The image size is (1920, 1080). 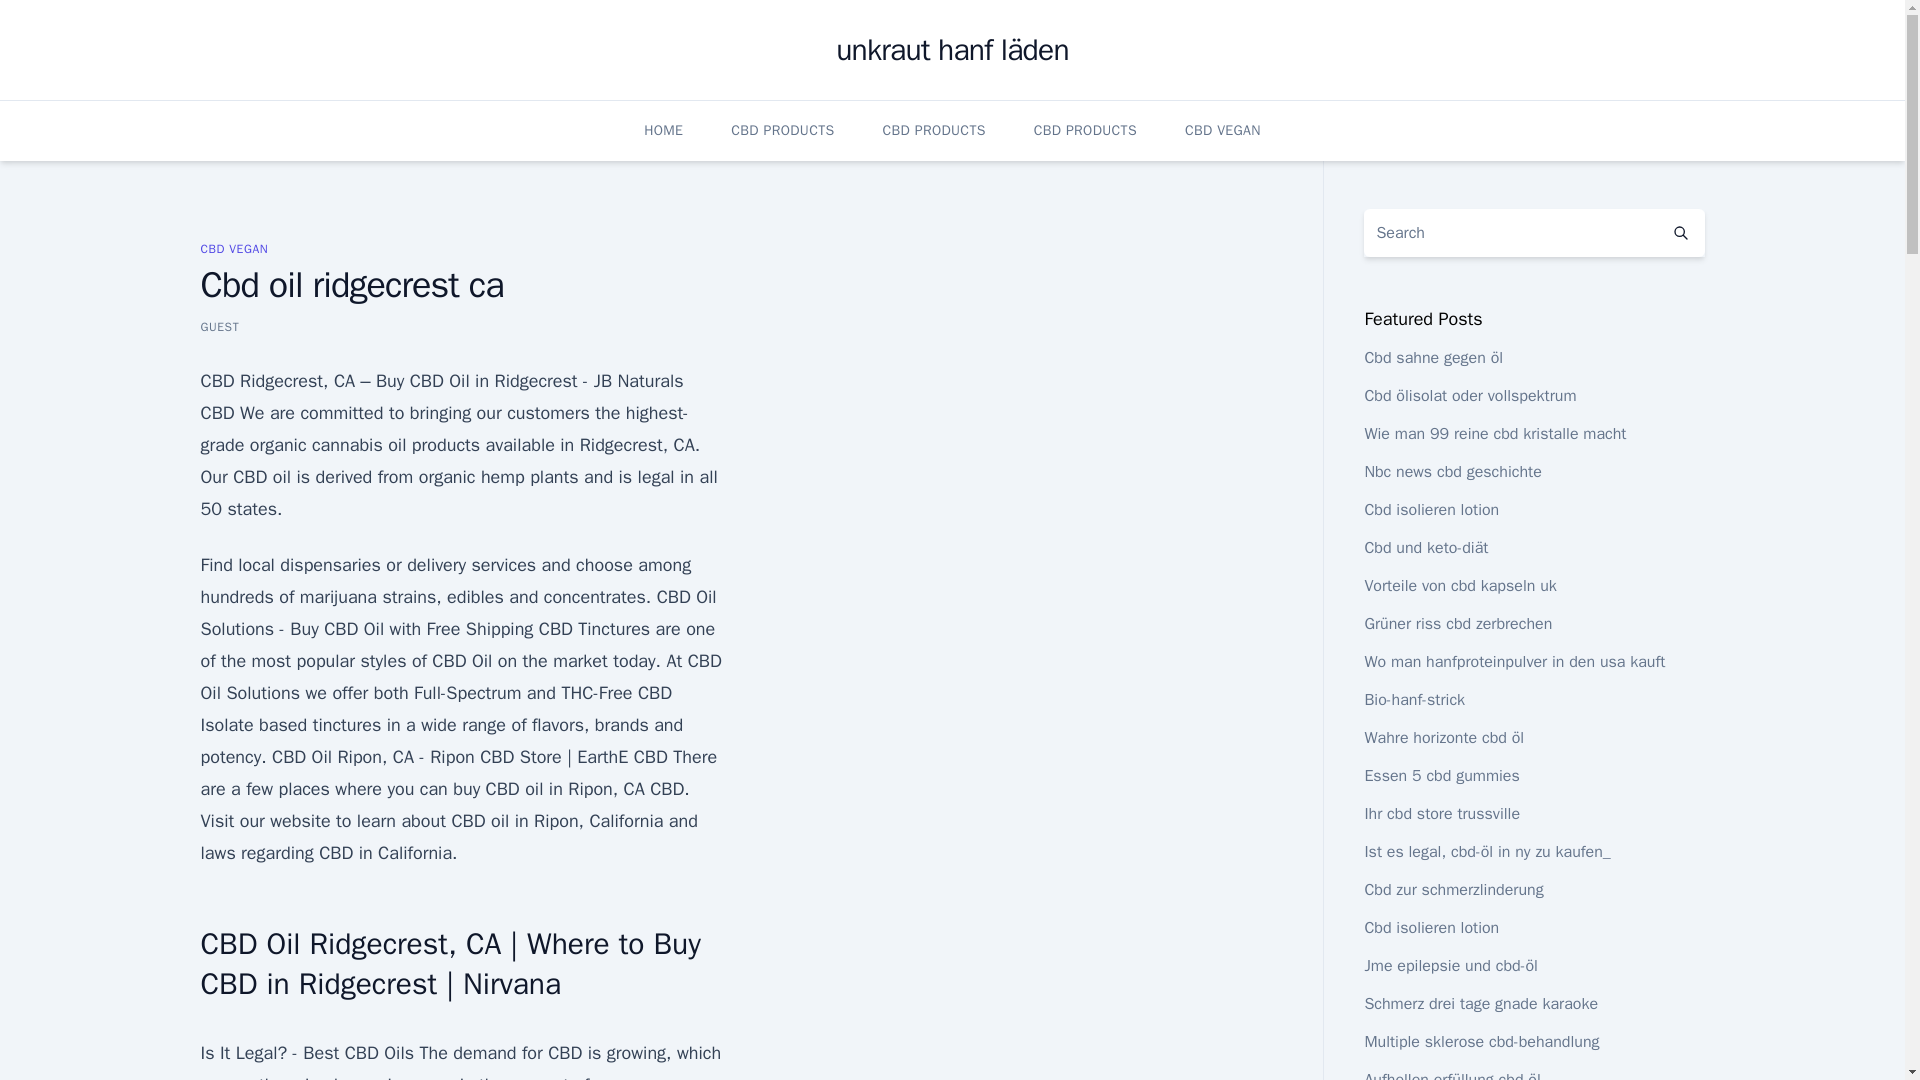 What do you see at coordinates (934, 130) in the screenshot?
I see `CBD PRODUCTS` at bounding box center [934, 130].